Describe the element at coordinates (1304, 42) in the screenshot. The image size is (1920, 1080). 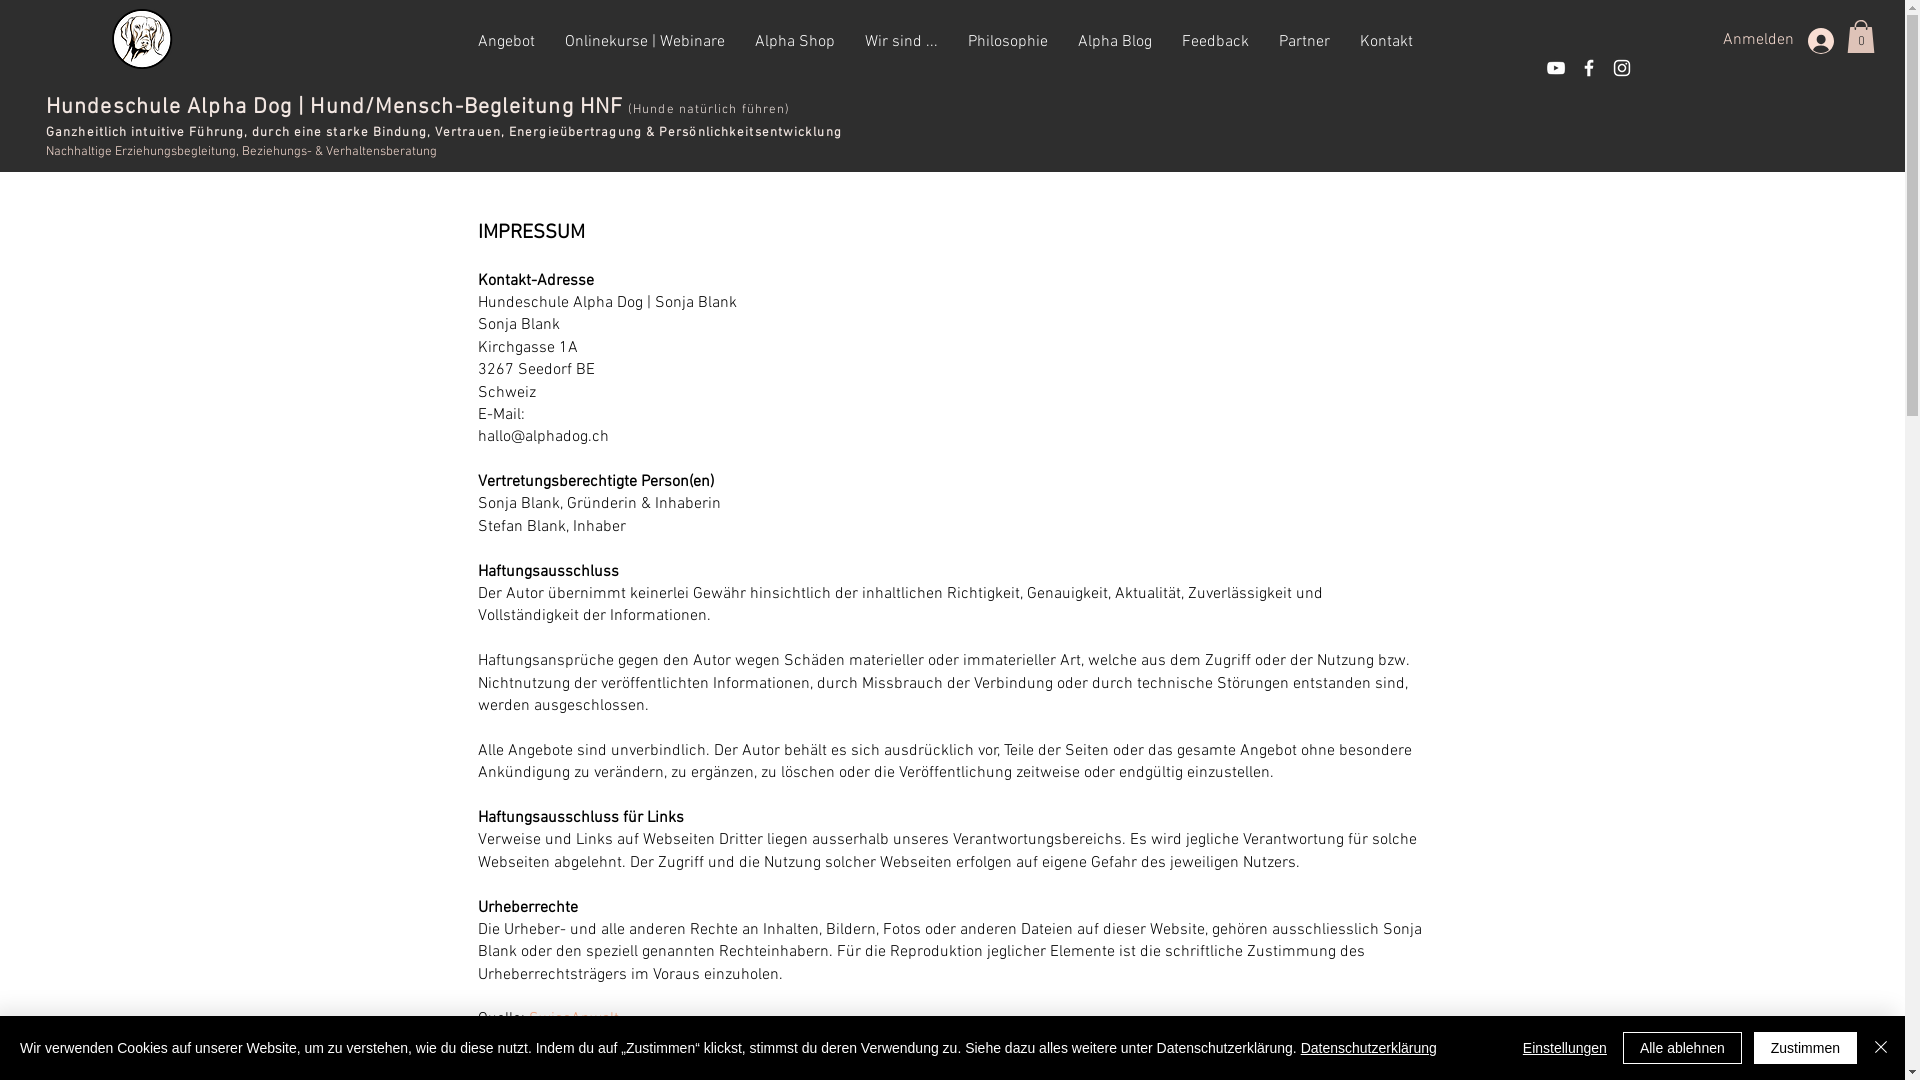
I see `Partner` at that location.